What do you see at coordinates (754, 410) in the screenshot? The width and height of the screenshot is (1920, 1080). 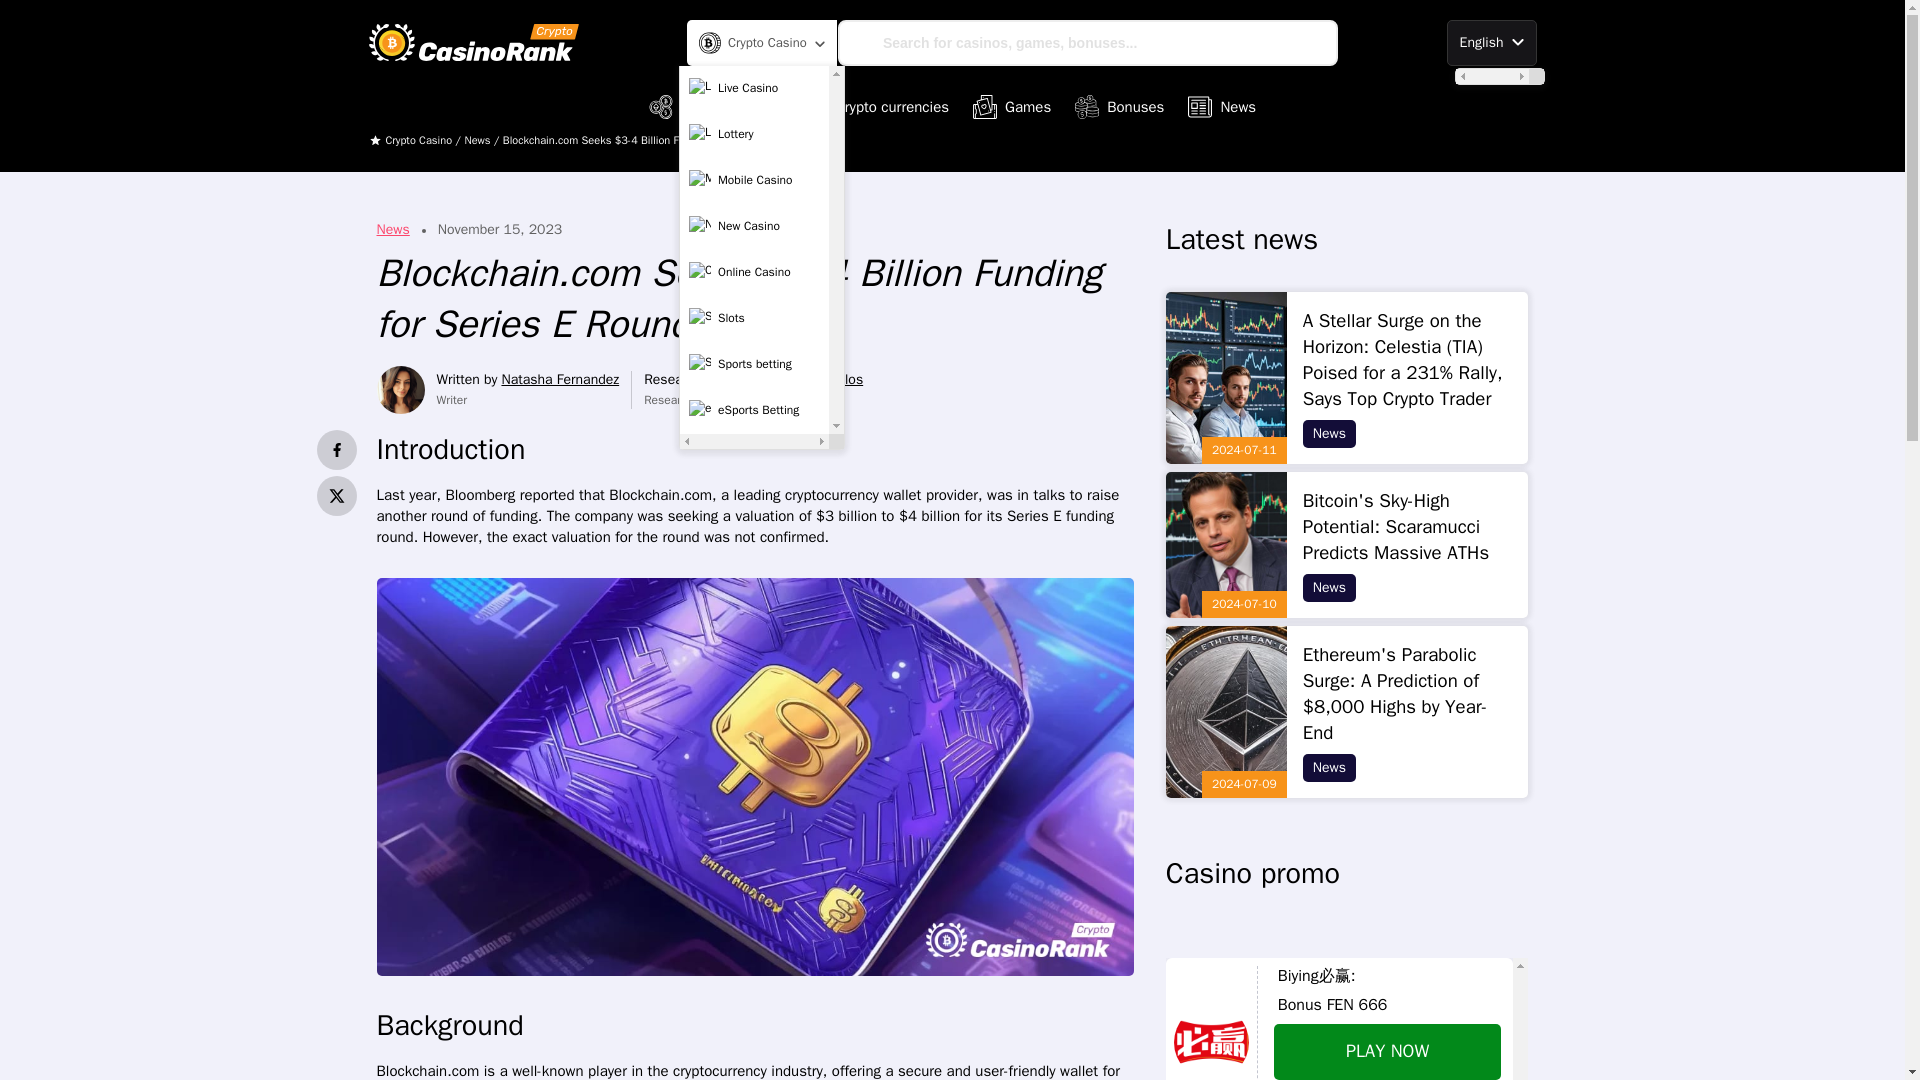 I see `eSports Betting` at bounding box center [754, 410].